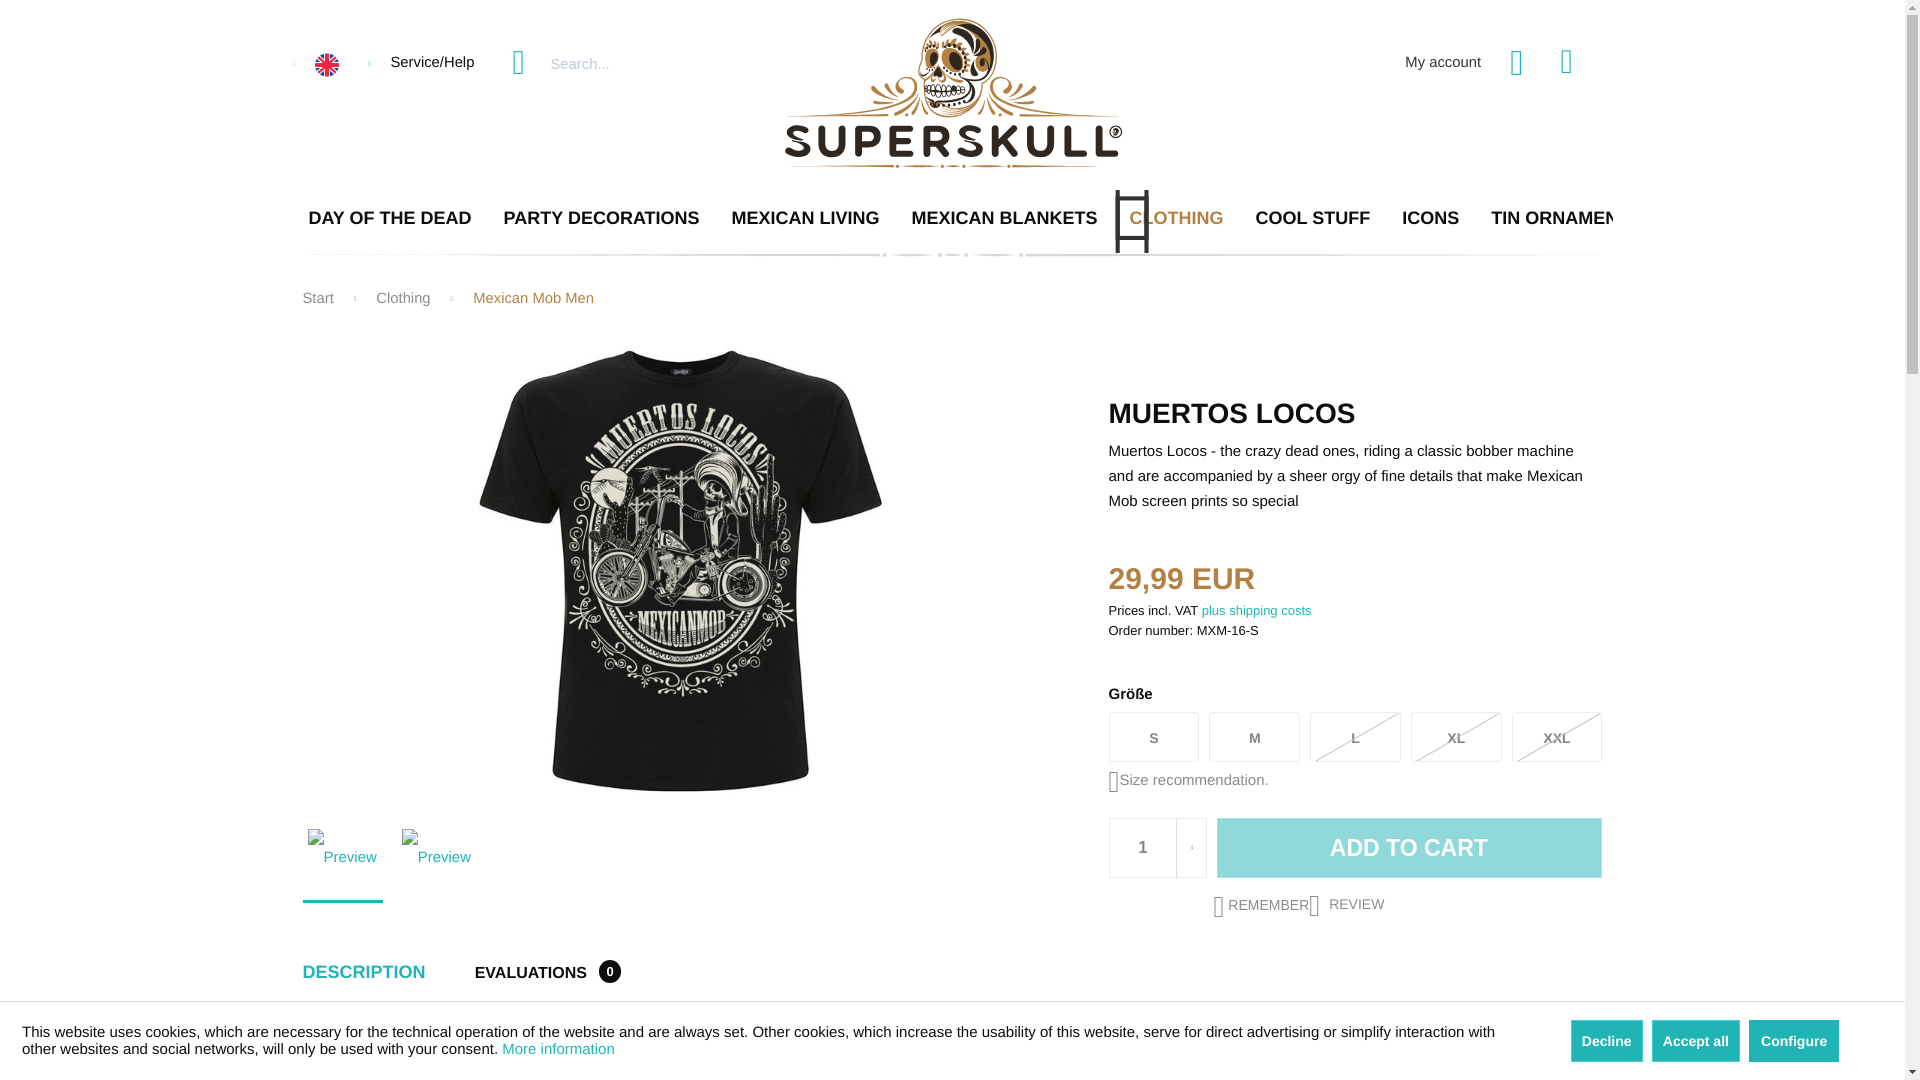 The height and width of the screenshot is (1080, 1920). Describe the element at coordinates (1313, 221) in the screenshot. I see `Cool Stuff` at that location.